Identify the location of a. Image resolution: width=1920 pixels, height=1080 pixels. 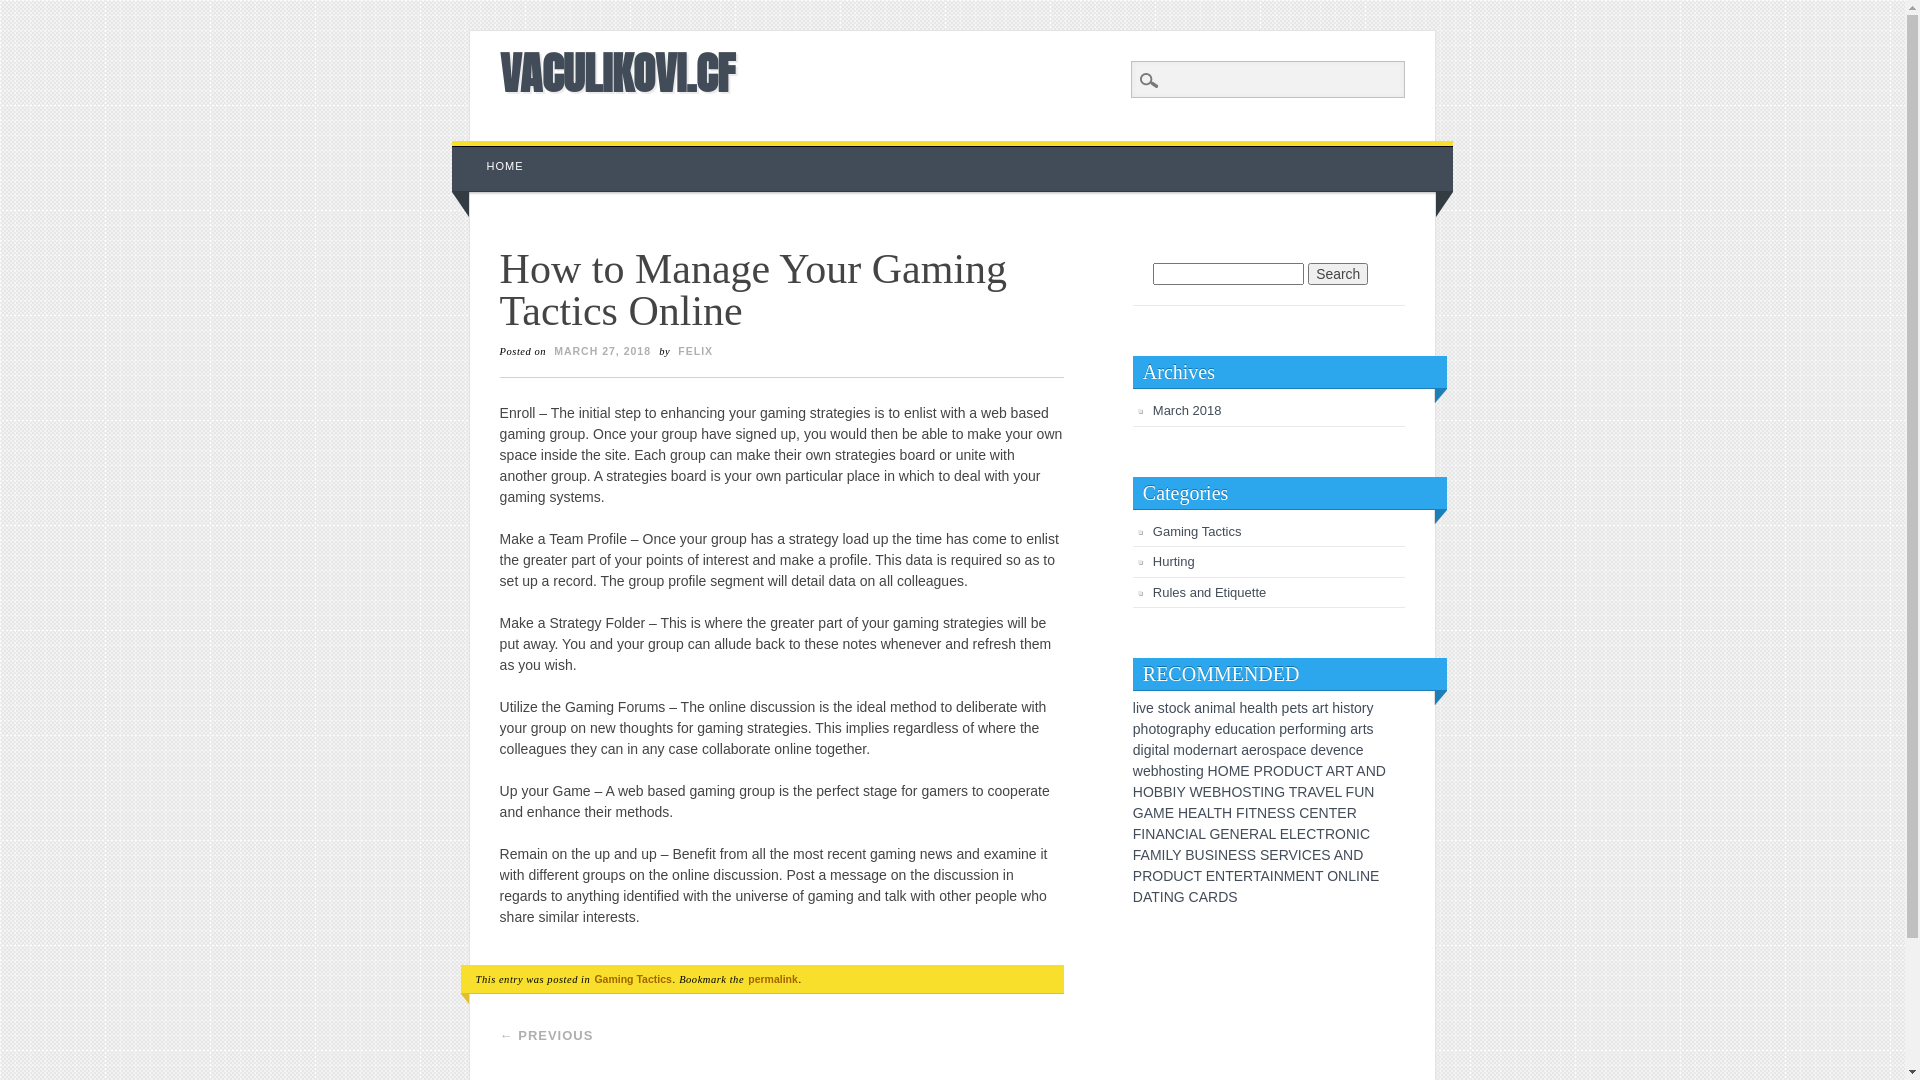
(1245, 750).